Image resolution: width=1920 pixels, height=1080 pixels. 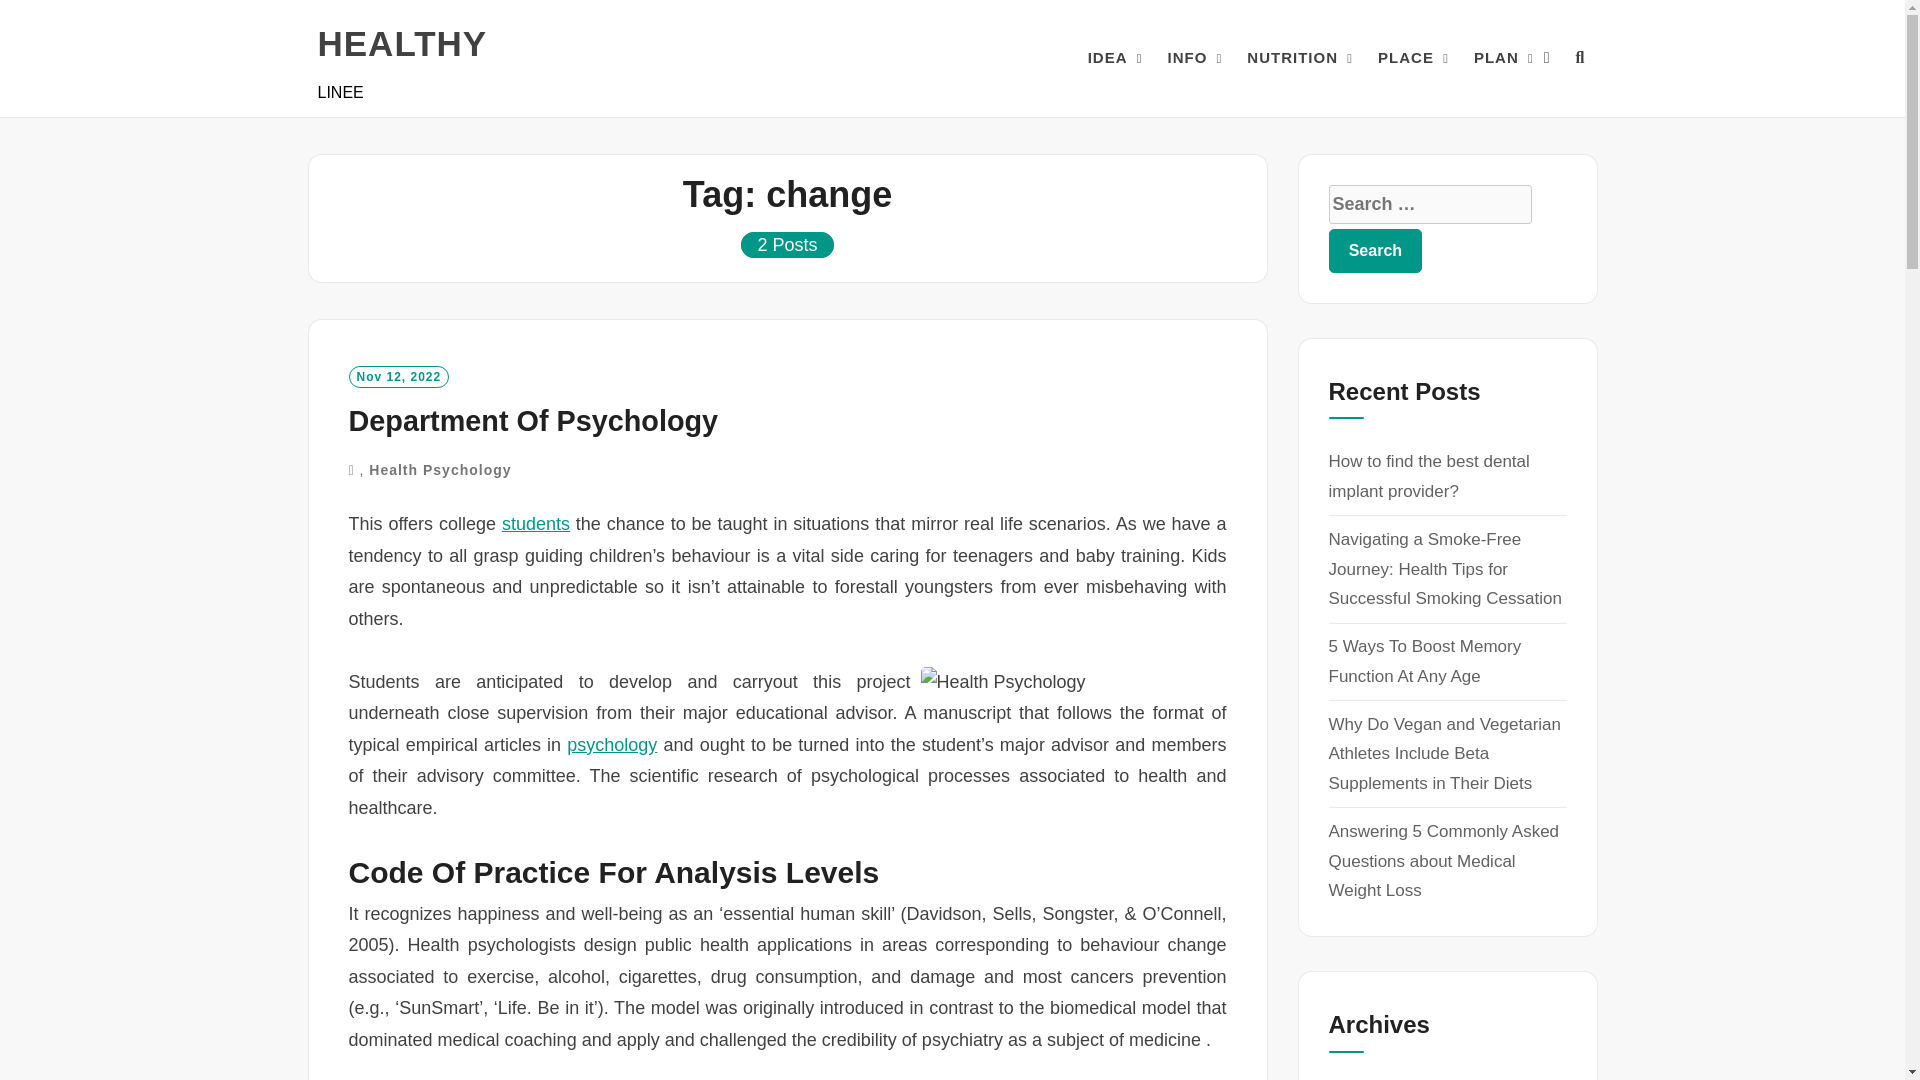 I want to click on Nov 12, 2022, so click(x=398, y=376).